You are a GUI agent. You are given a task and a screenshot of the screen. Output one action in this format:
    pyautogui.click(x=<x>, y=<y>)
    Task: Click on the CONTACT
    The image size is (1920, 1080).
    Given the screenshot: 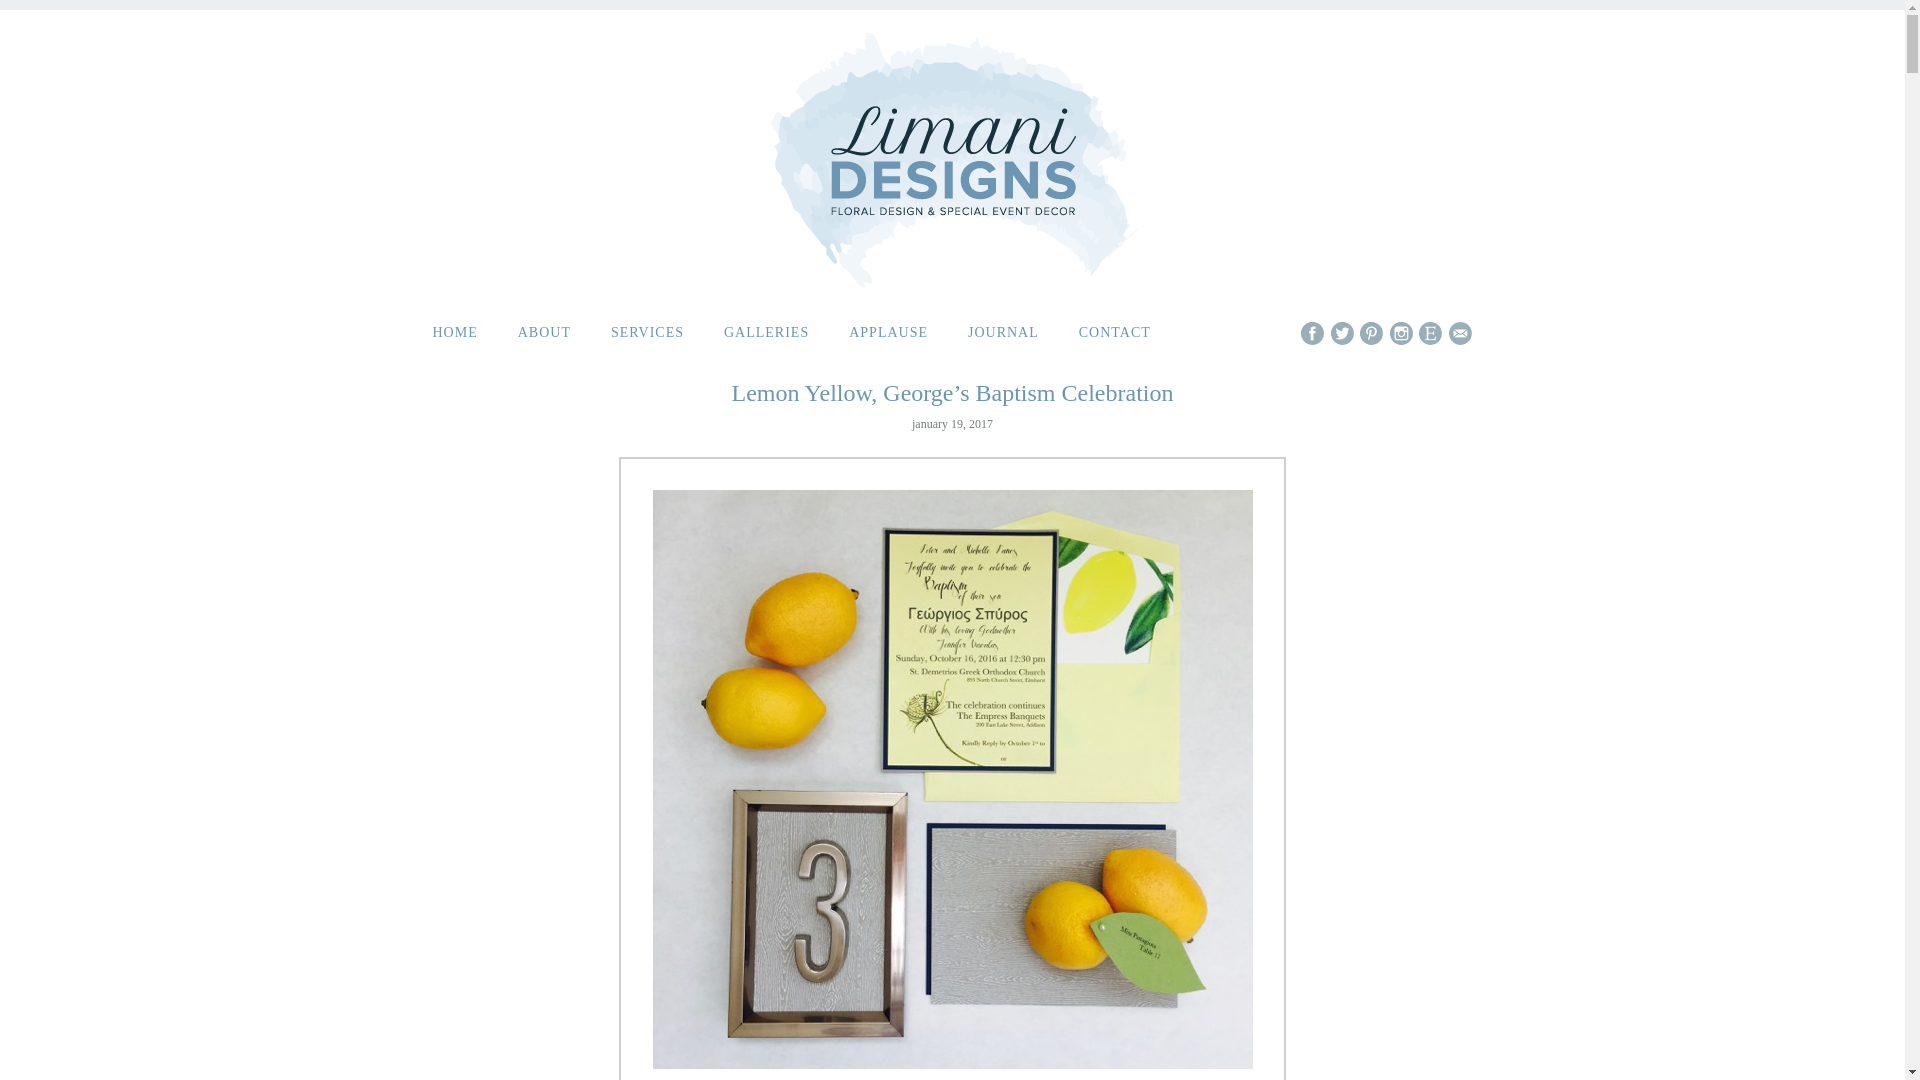 What is the action you would take?
    pyautogui.click(x=1114, y=333)
    